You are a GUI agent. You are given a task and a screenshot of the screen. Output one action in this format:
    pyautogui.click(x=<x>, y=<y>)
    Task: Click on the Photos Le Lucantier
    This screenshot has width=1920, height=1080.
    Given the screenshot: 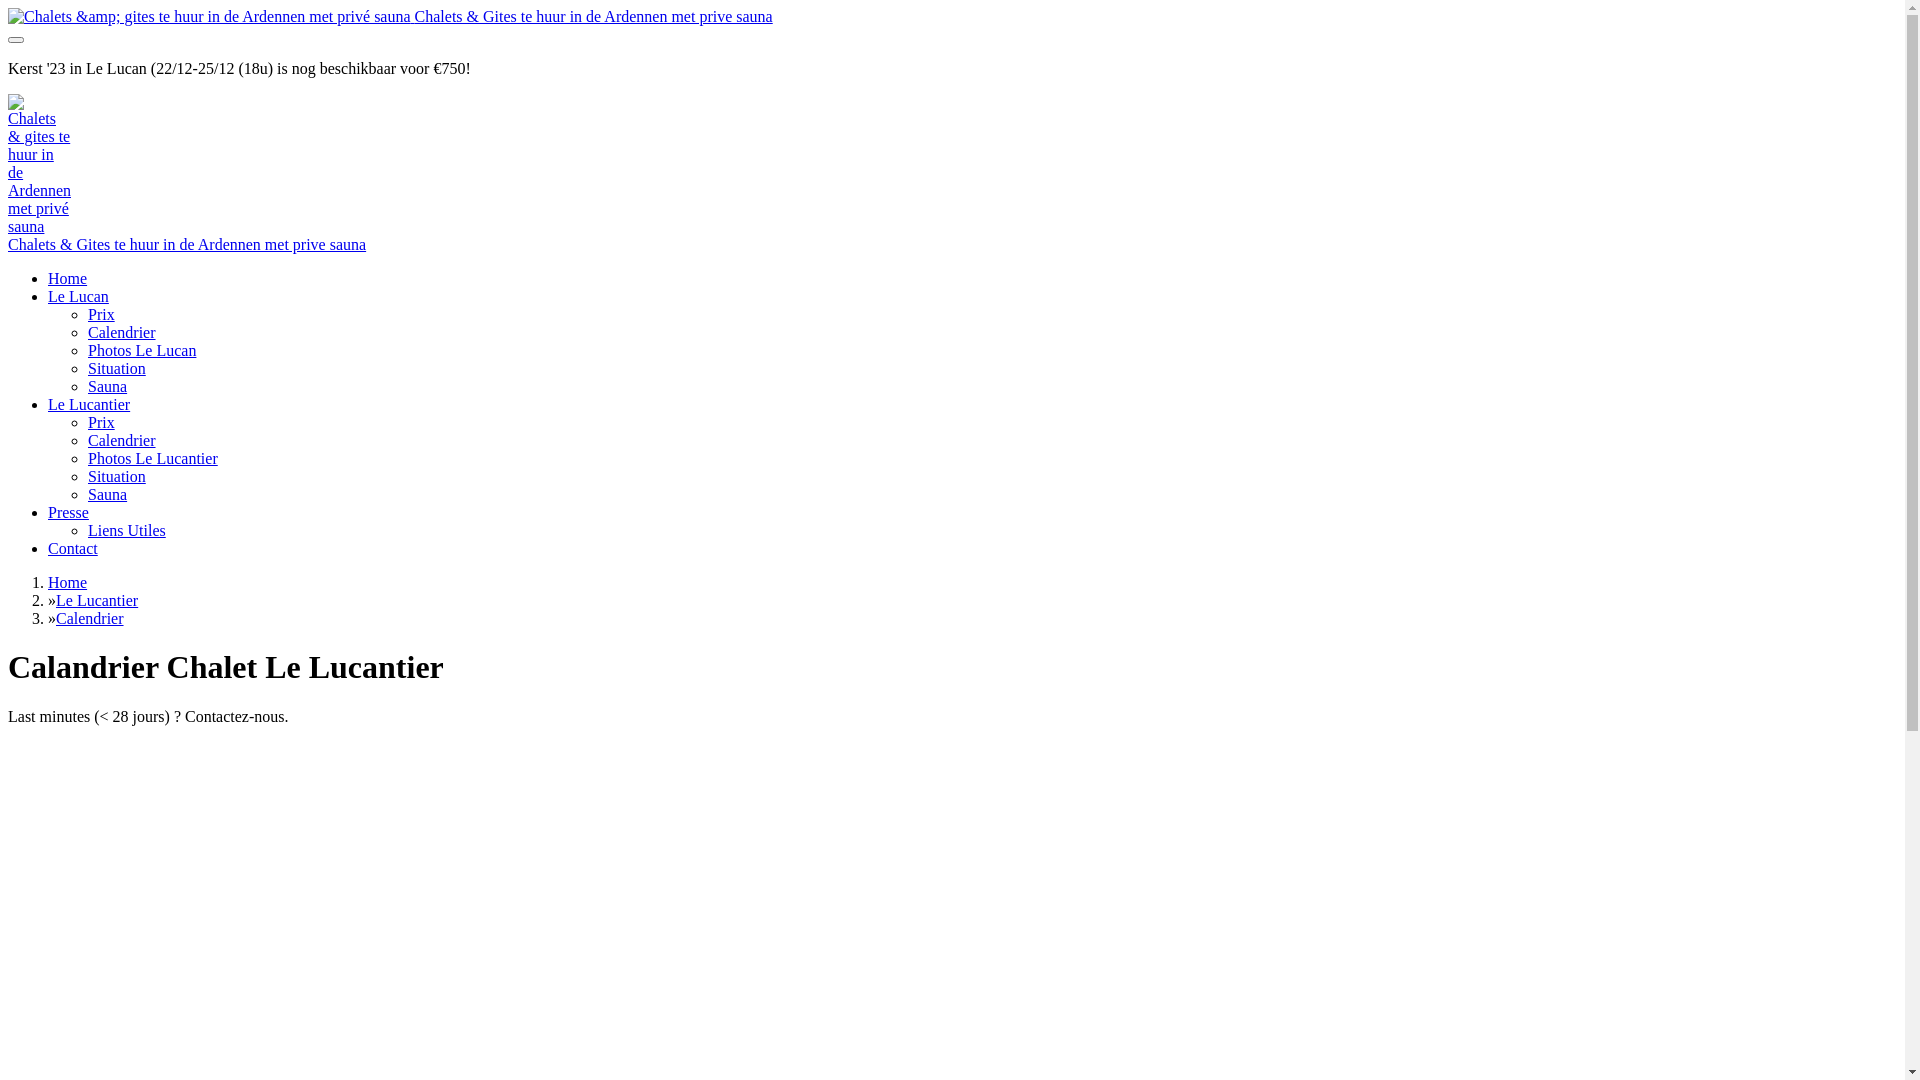 What is the action you would take?
    pyautogui.click(x=153, y=458)
    